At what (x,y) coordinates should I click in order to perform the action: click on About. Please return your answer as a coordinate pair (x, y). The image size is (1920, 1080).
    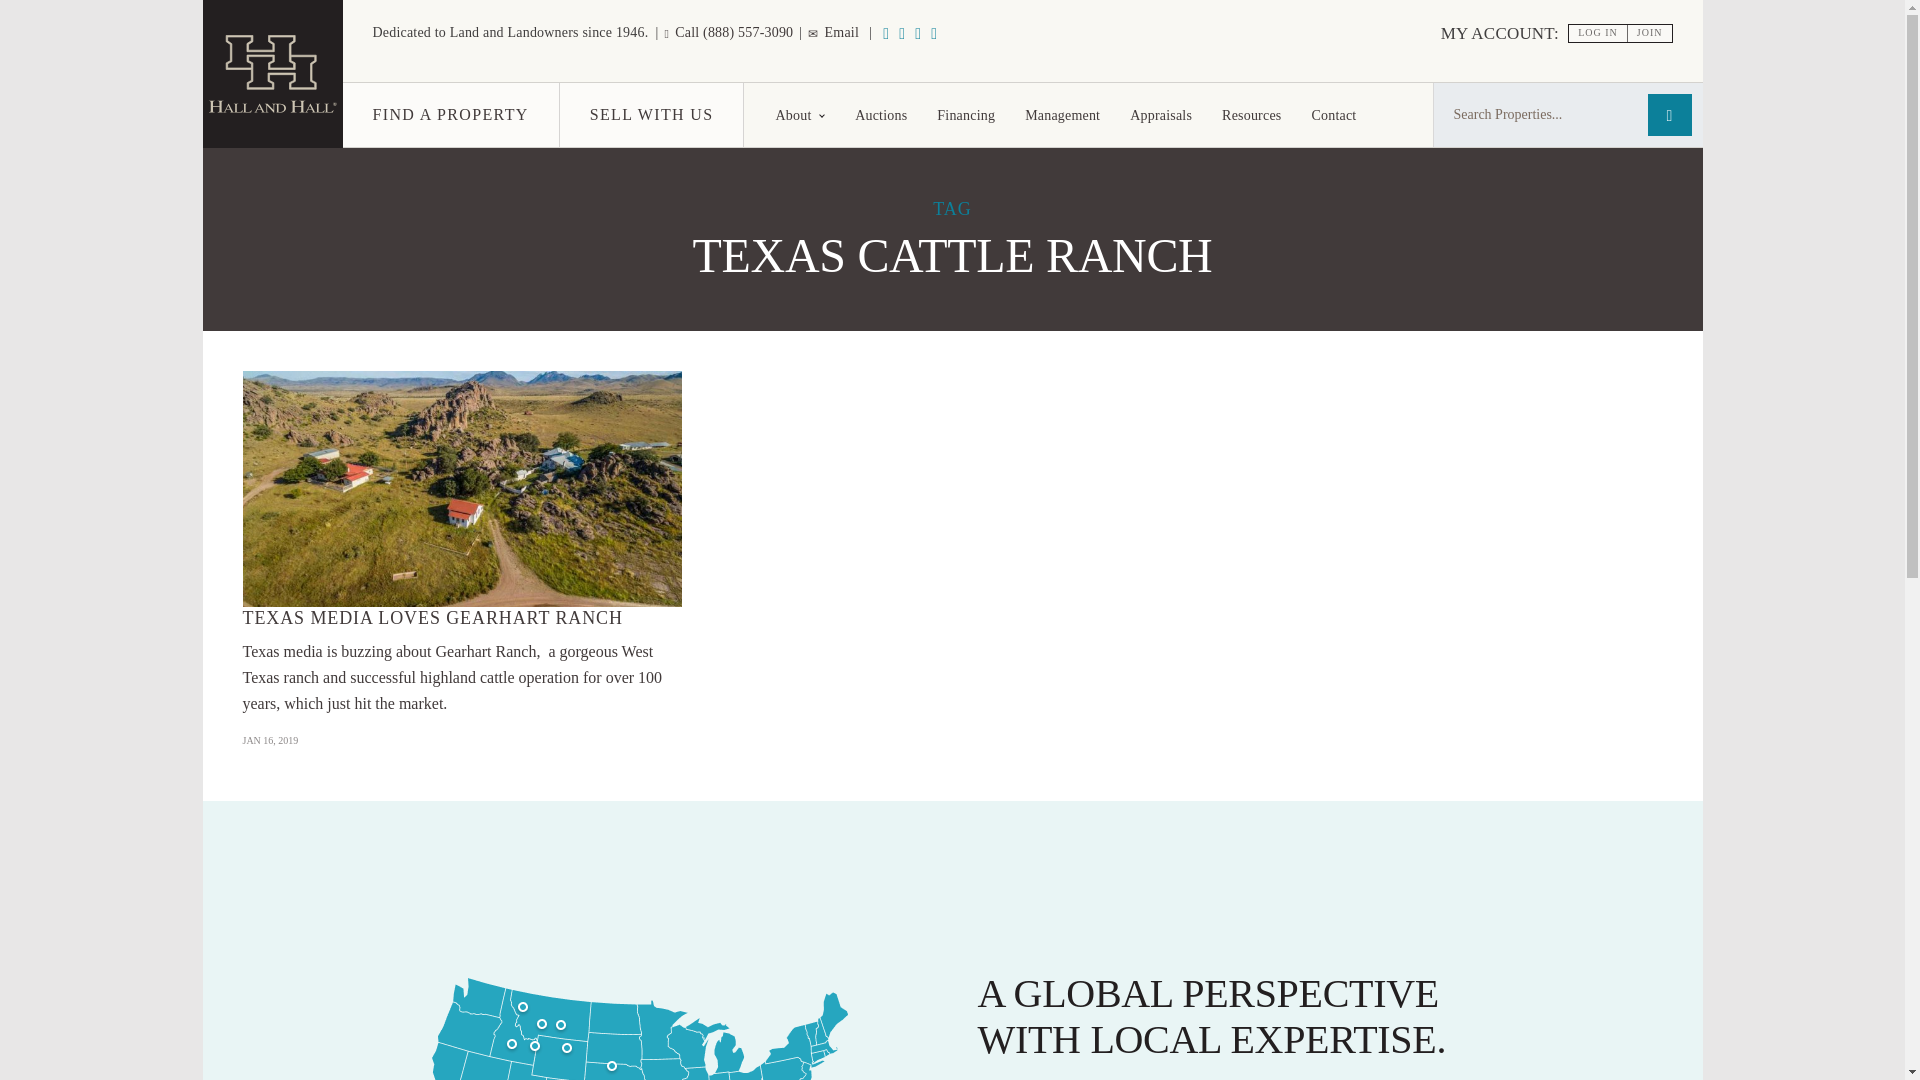
    Looking at the image, I should click on (800, 114).